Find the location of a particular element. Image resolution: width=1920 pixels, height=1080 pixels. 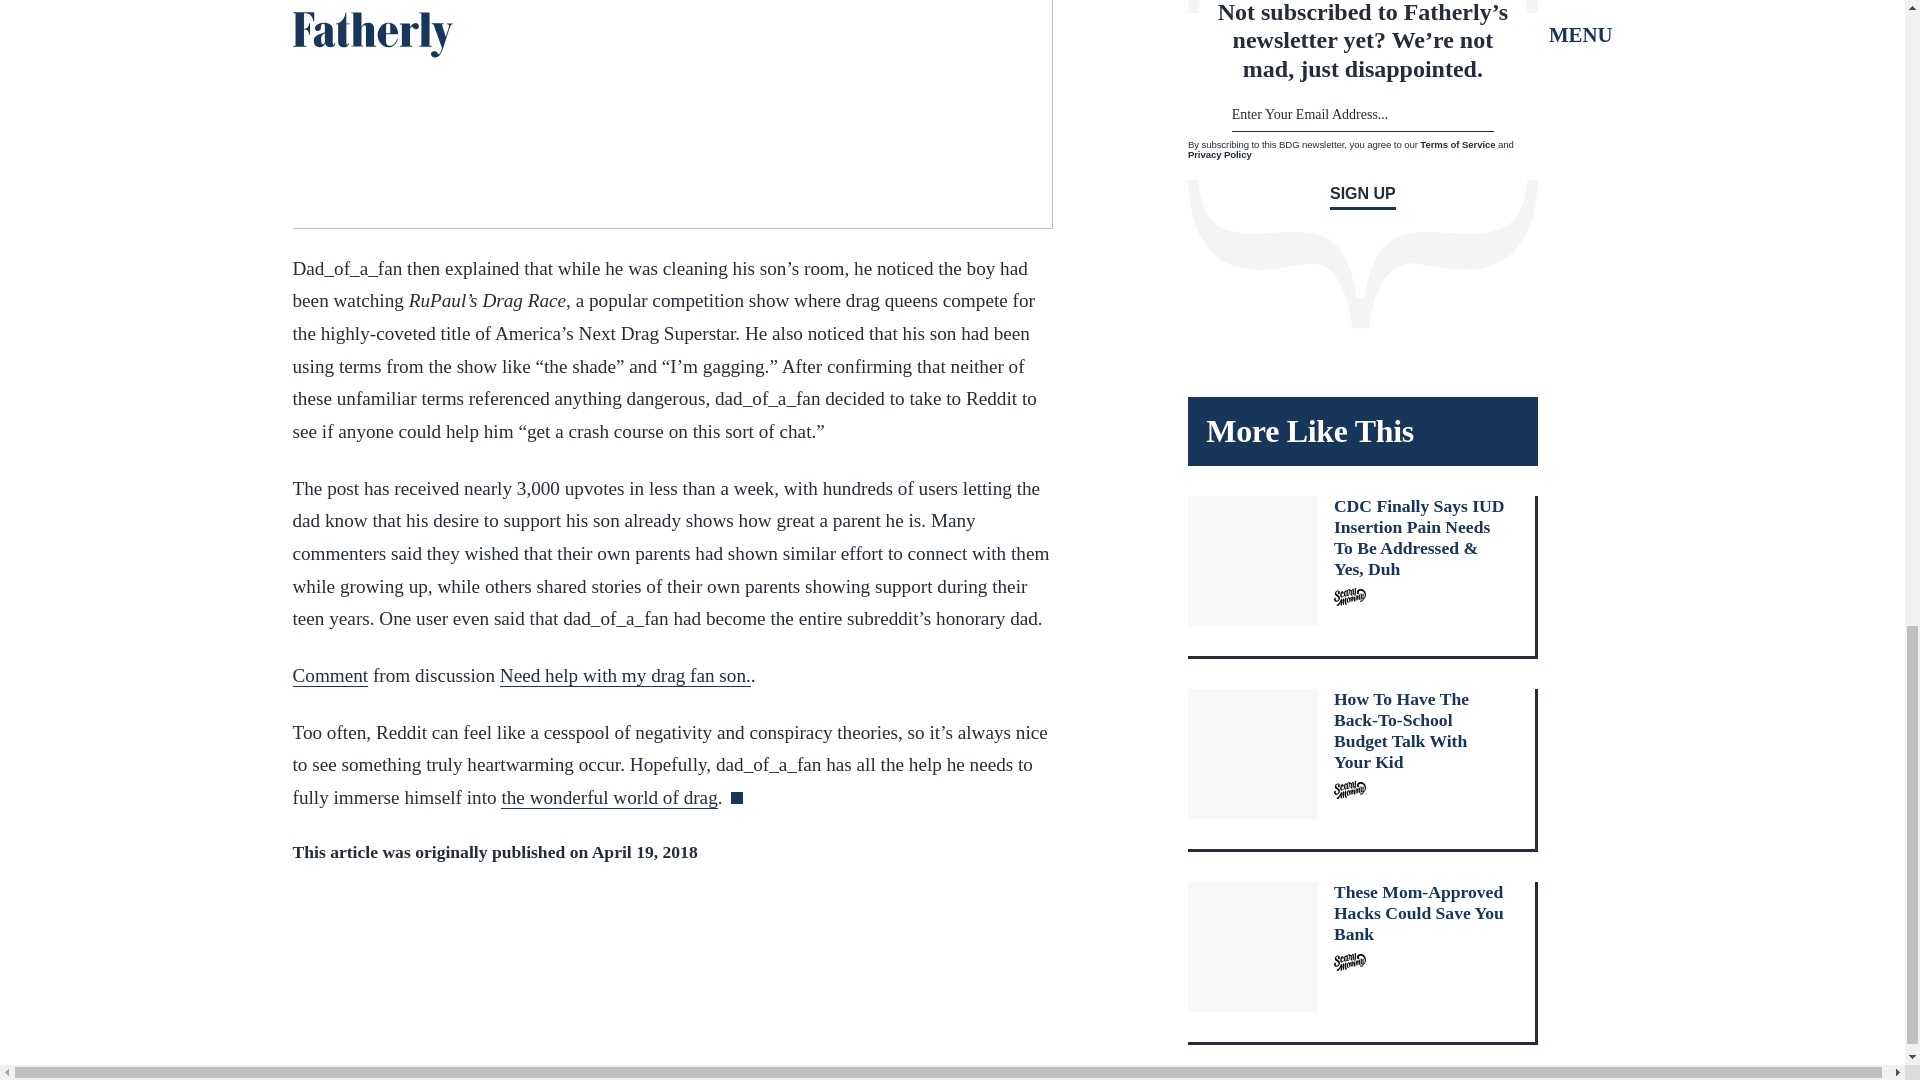

Privacy Policy is located at coordinates (1220, 154).